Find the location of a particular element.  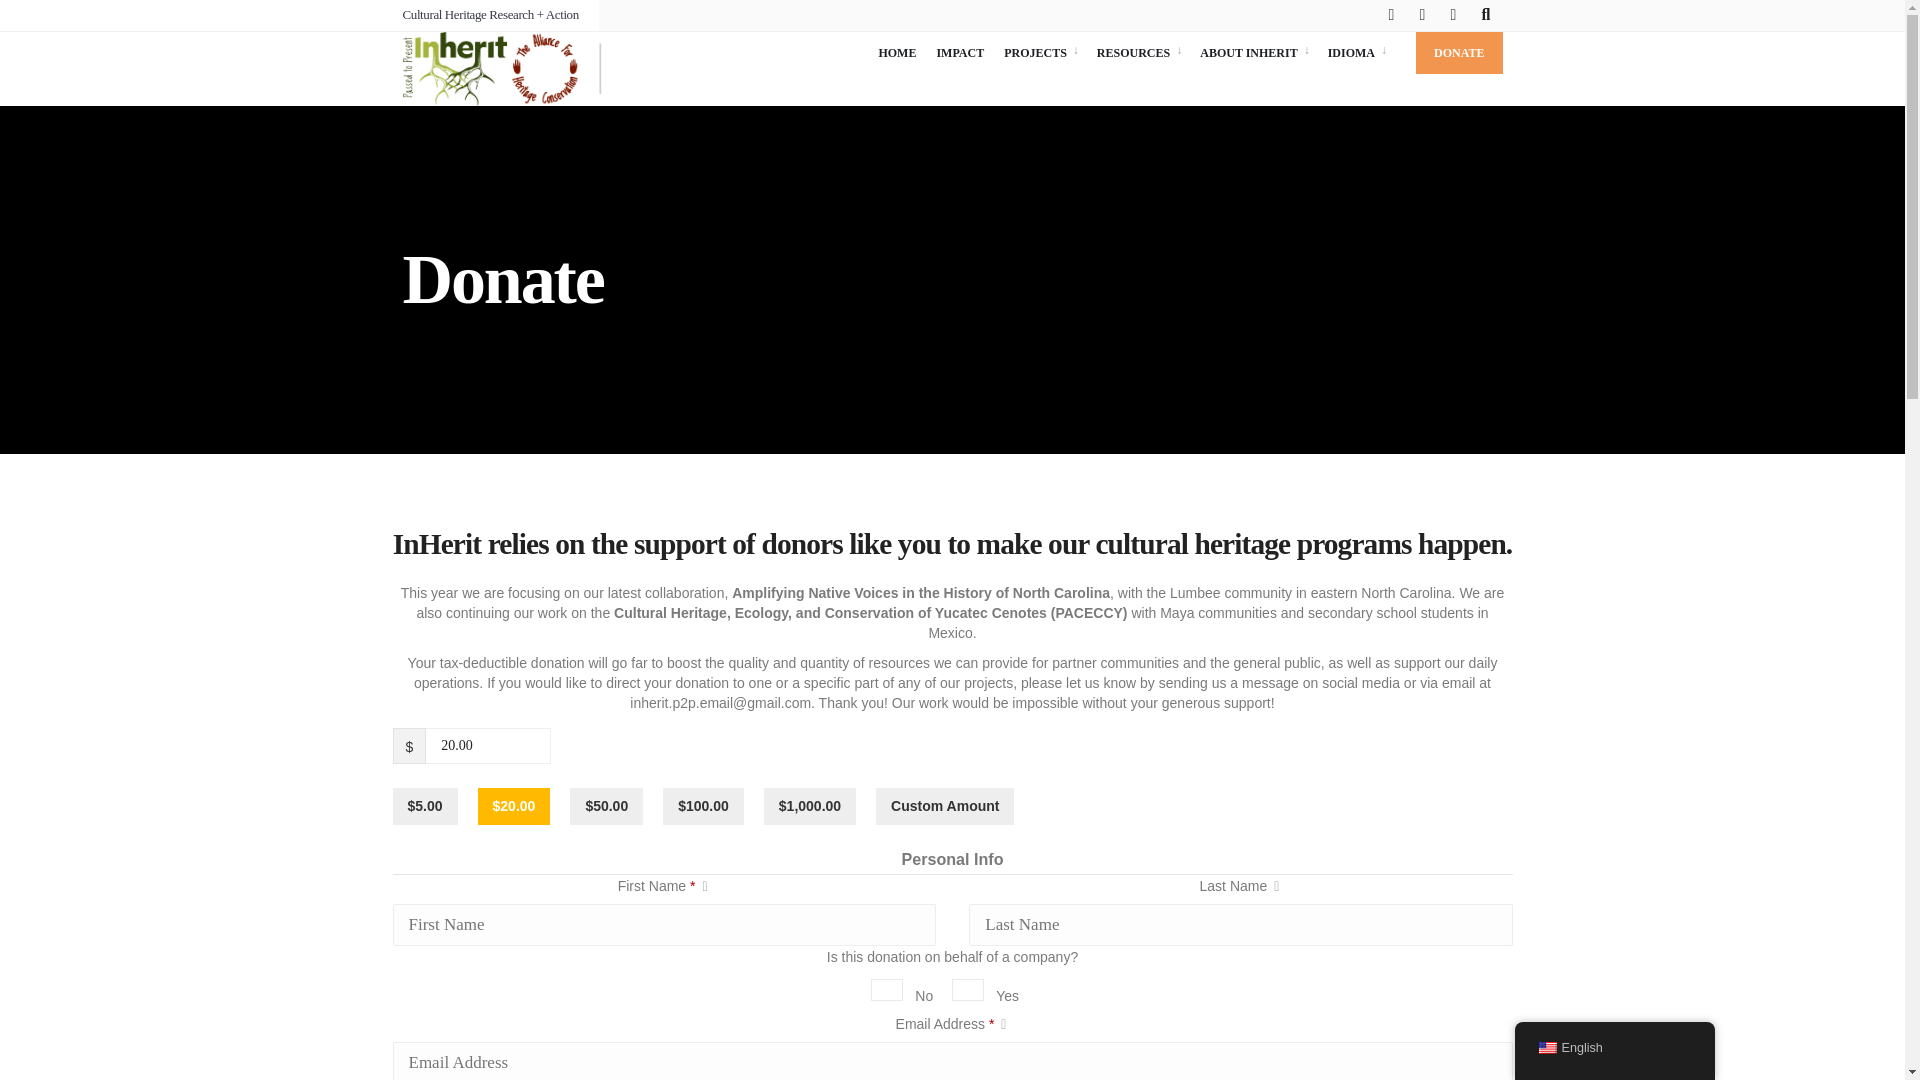

ABOUT INHERIT is located at coordinates (1254, 53).